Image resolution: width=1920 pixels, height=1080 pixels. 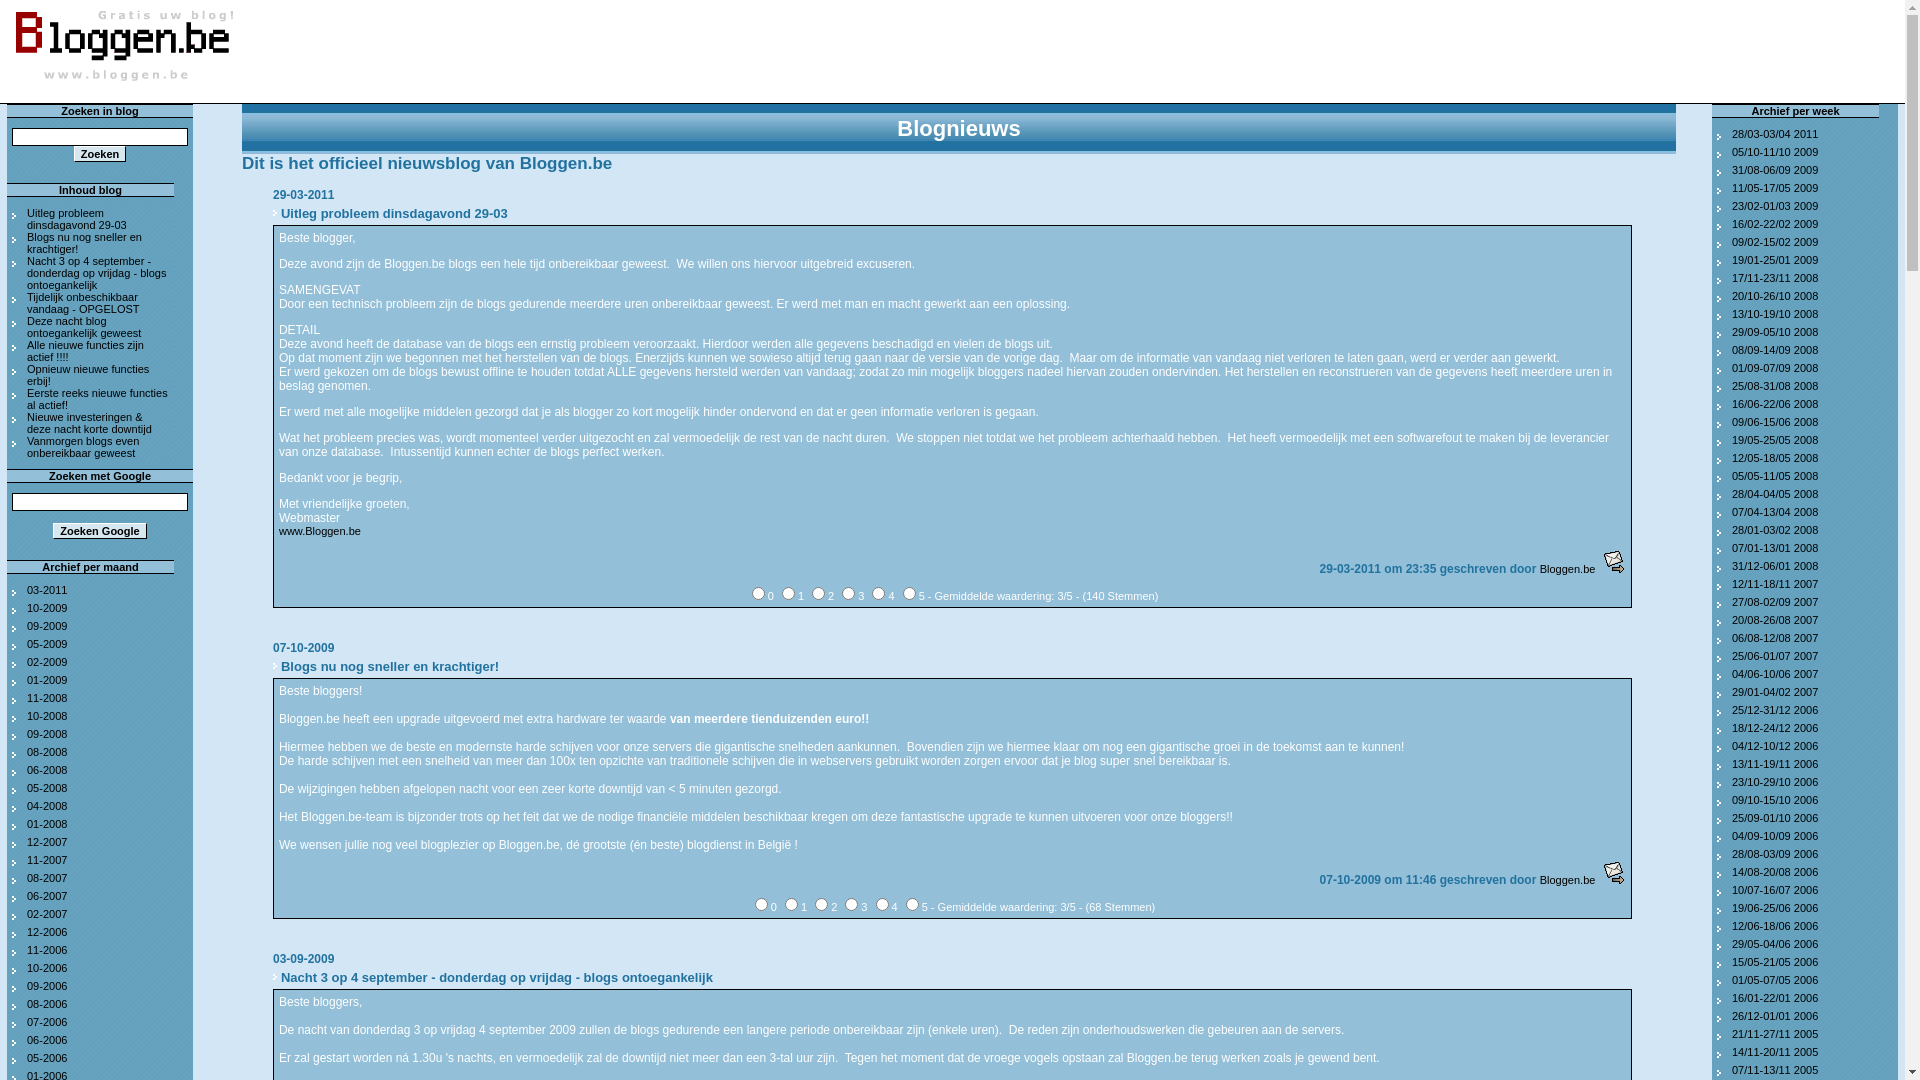 I want to click on 3rd party ad content, so click(x=1088, y=165).